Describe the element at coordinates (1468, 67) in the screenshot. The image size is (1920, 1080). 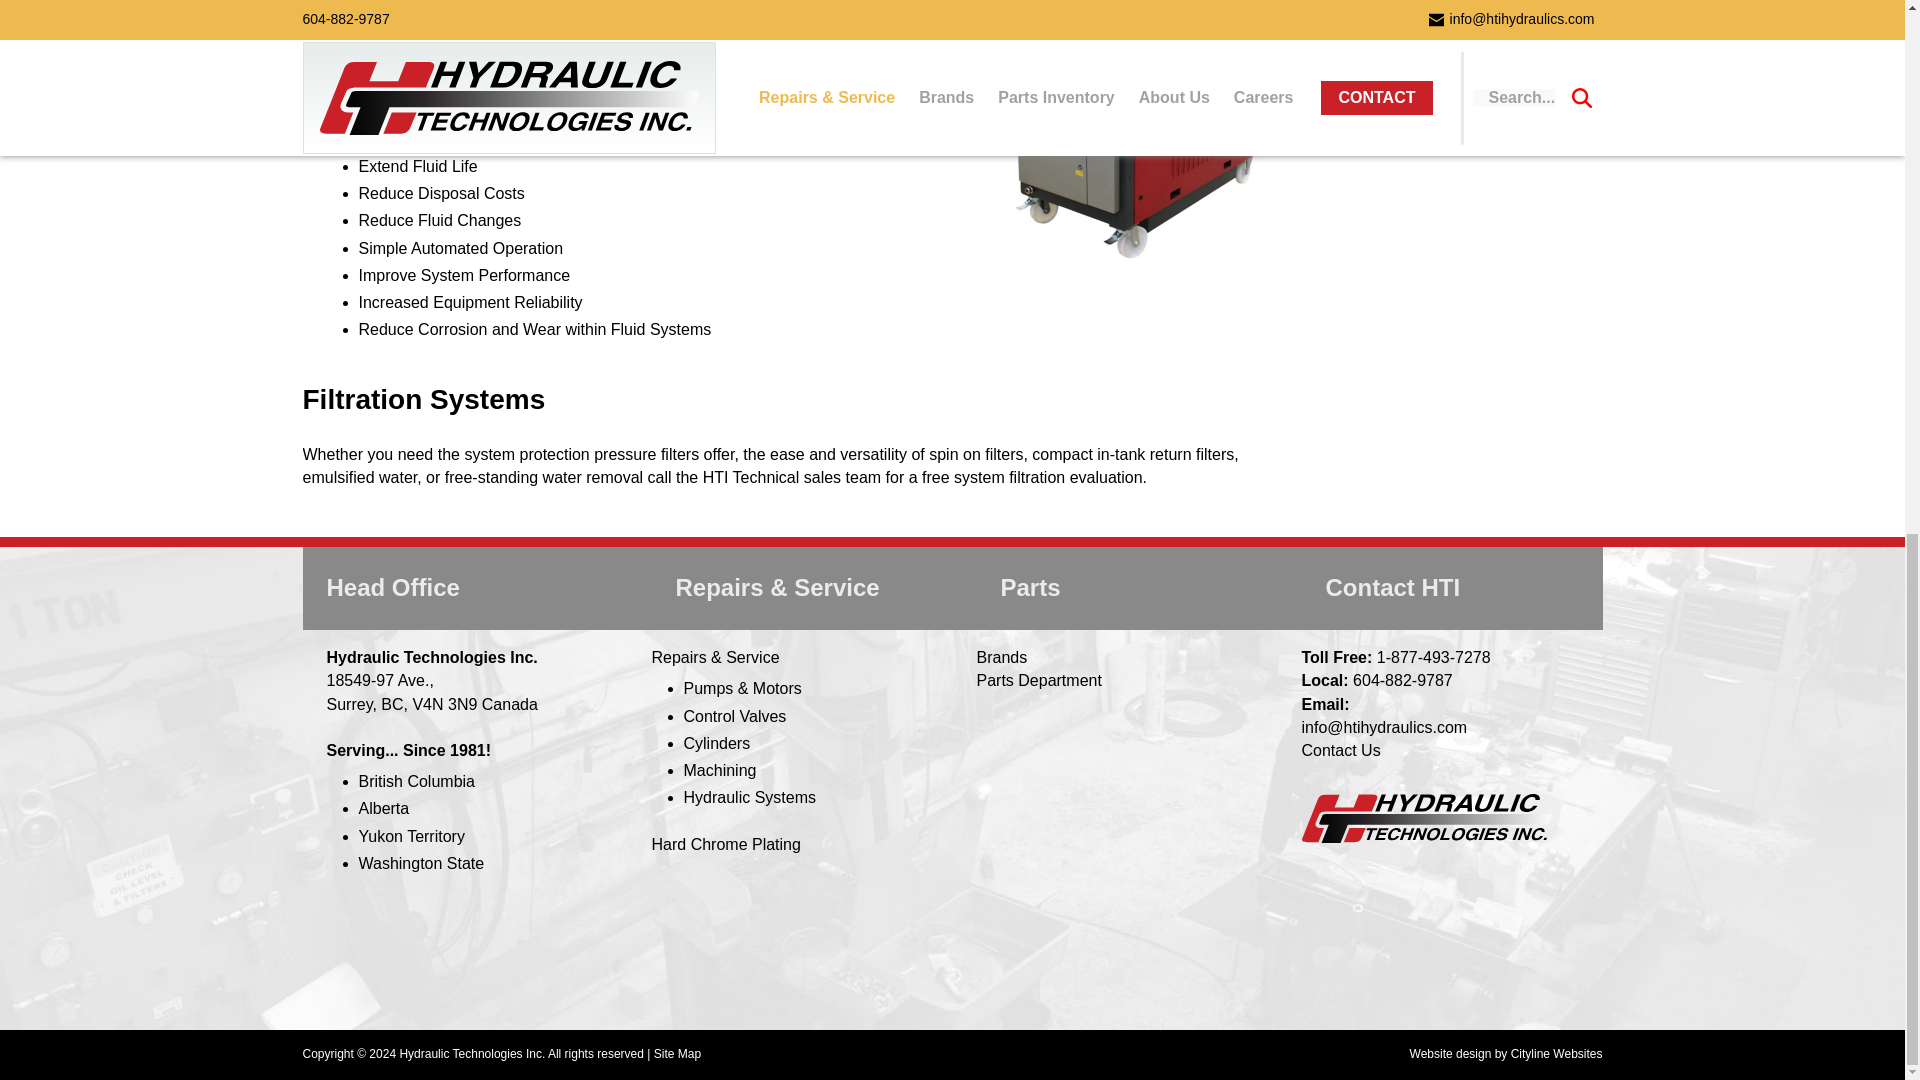
I see `Filtration` at that location.